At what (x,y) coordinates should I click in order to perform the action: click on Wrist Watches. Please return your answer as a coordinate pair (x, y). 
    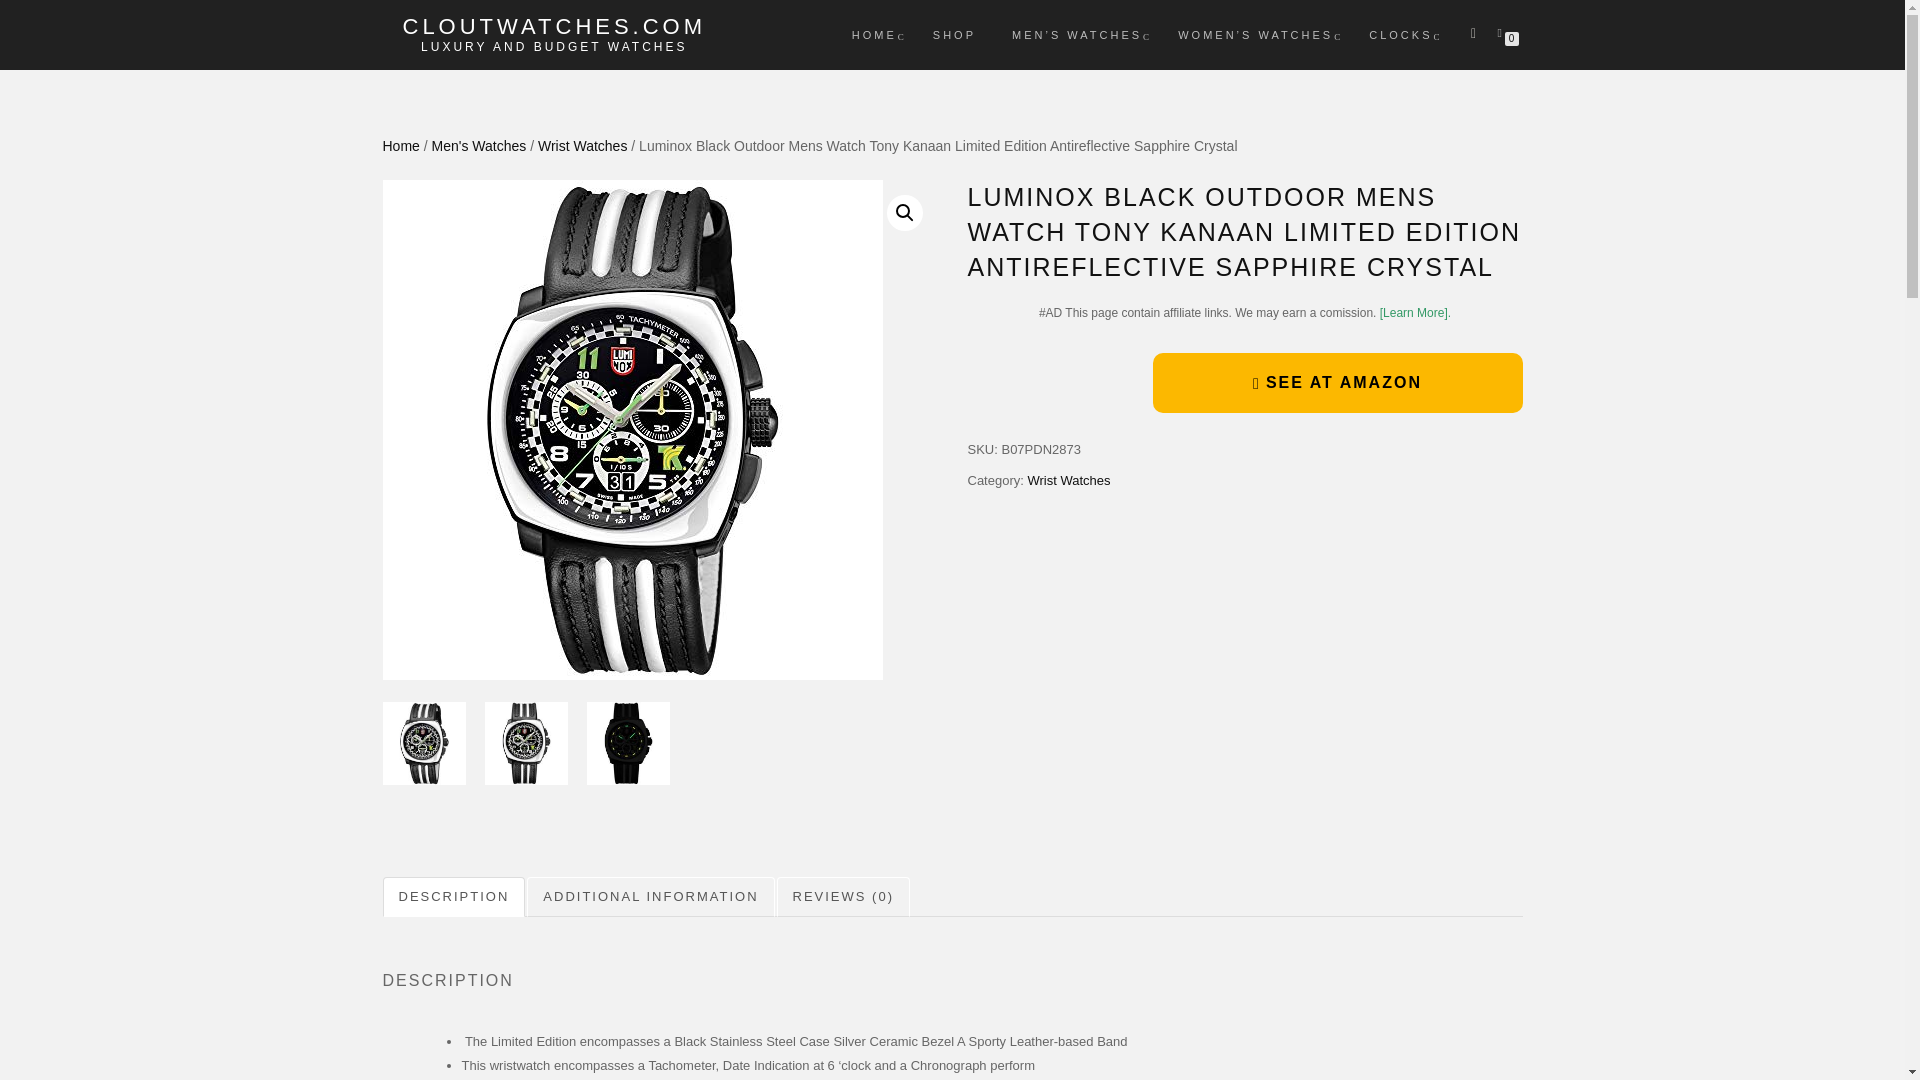
    Looking at the image, I should click on (1068, 480).